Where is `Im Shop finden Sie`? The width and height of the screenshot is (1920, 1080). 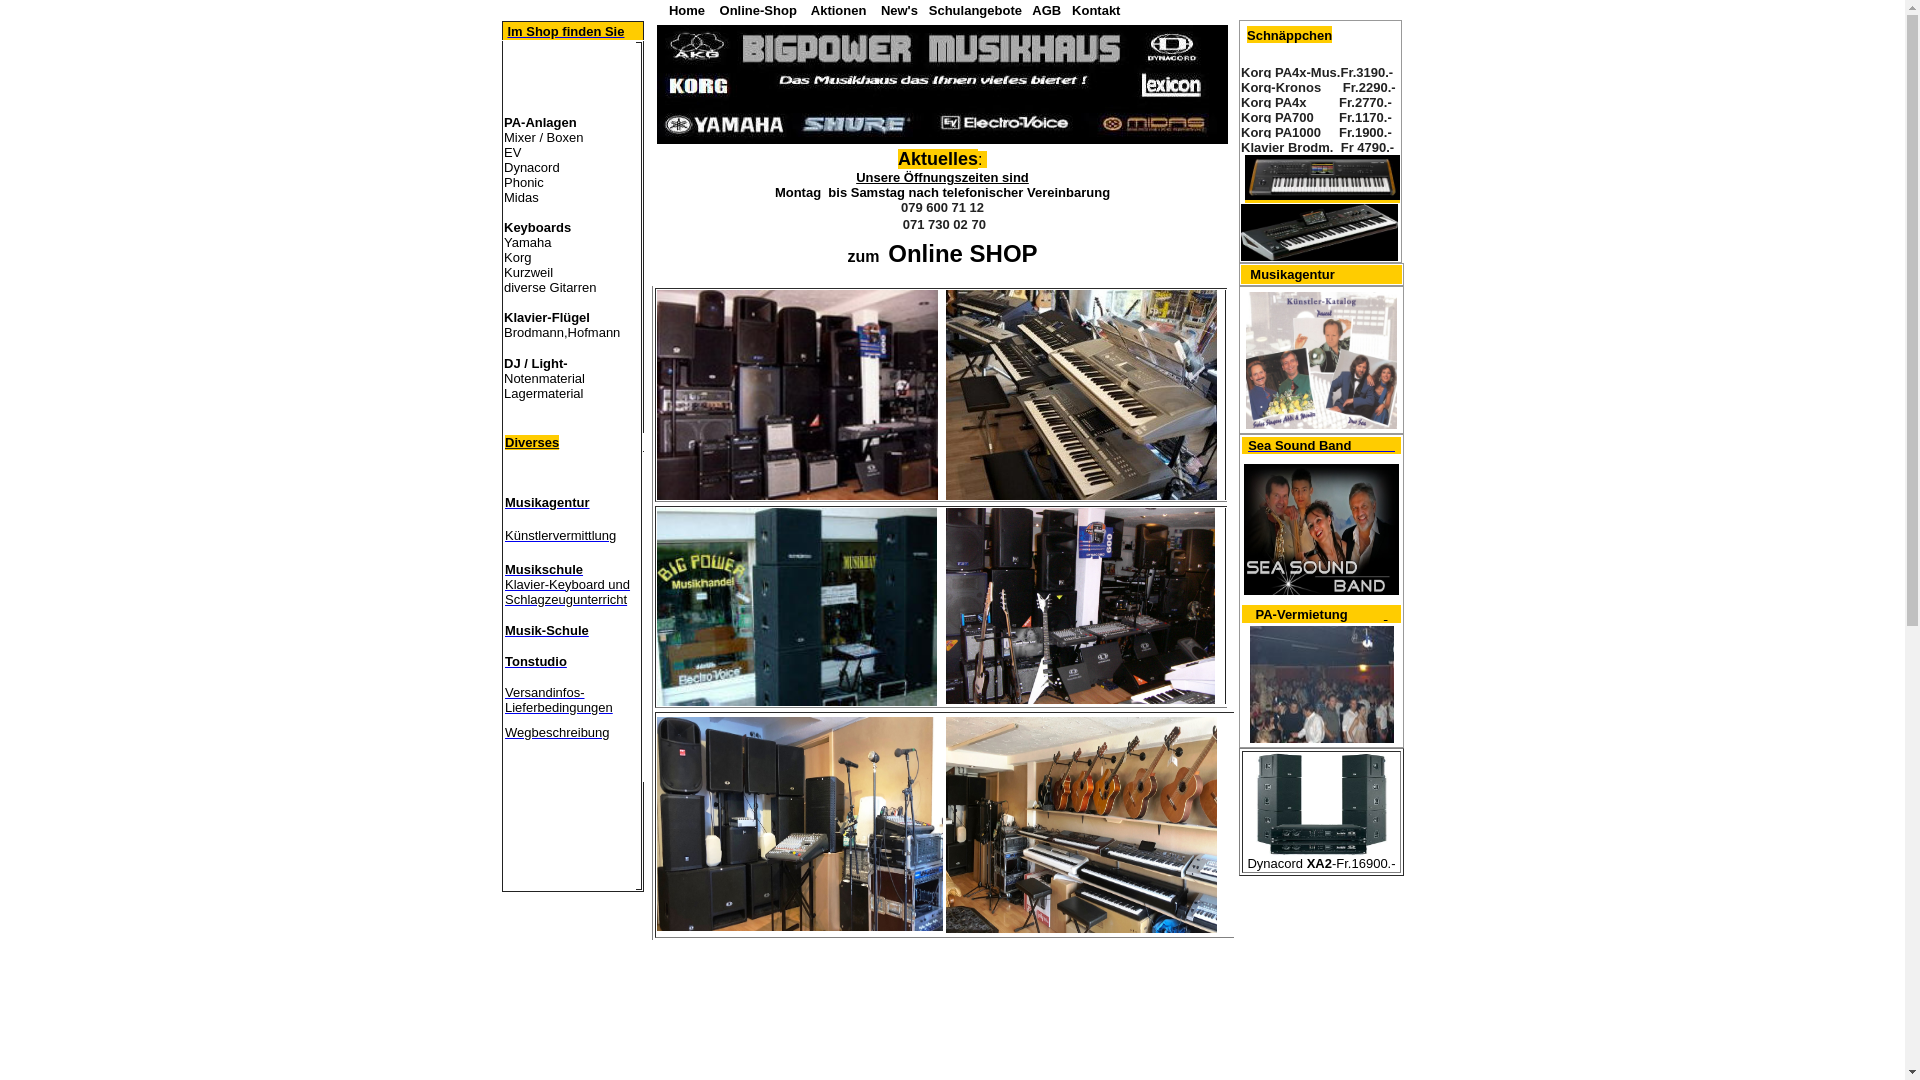 Im Shop finden Sie is located at coordinates (565, 31).